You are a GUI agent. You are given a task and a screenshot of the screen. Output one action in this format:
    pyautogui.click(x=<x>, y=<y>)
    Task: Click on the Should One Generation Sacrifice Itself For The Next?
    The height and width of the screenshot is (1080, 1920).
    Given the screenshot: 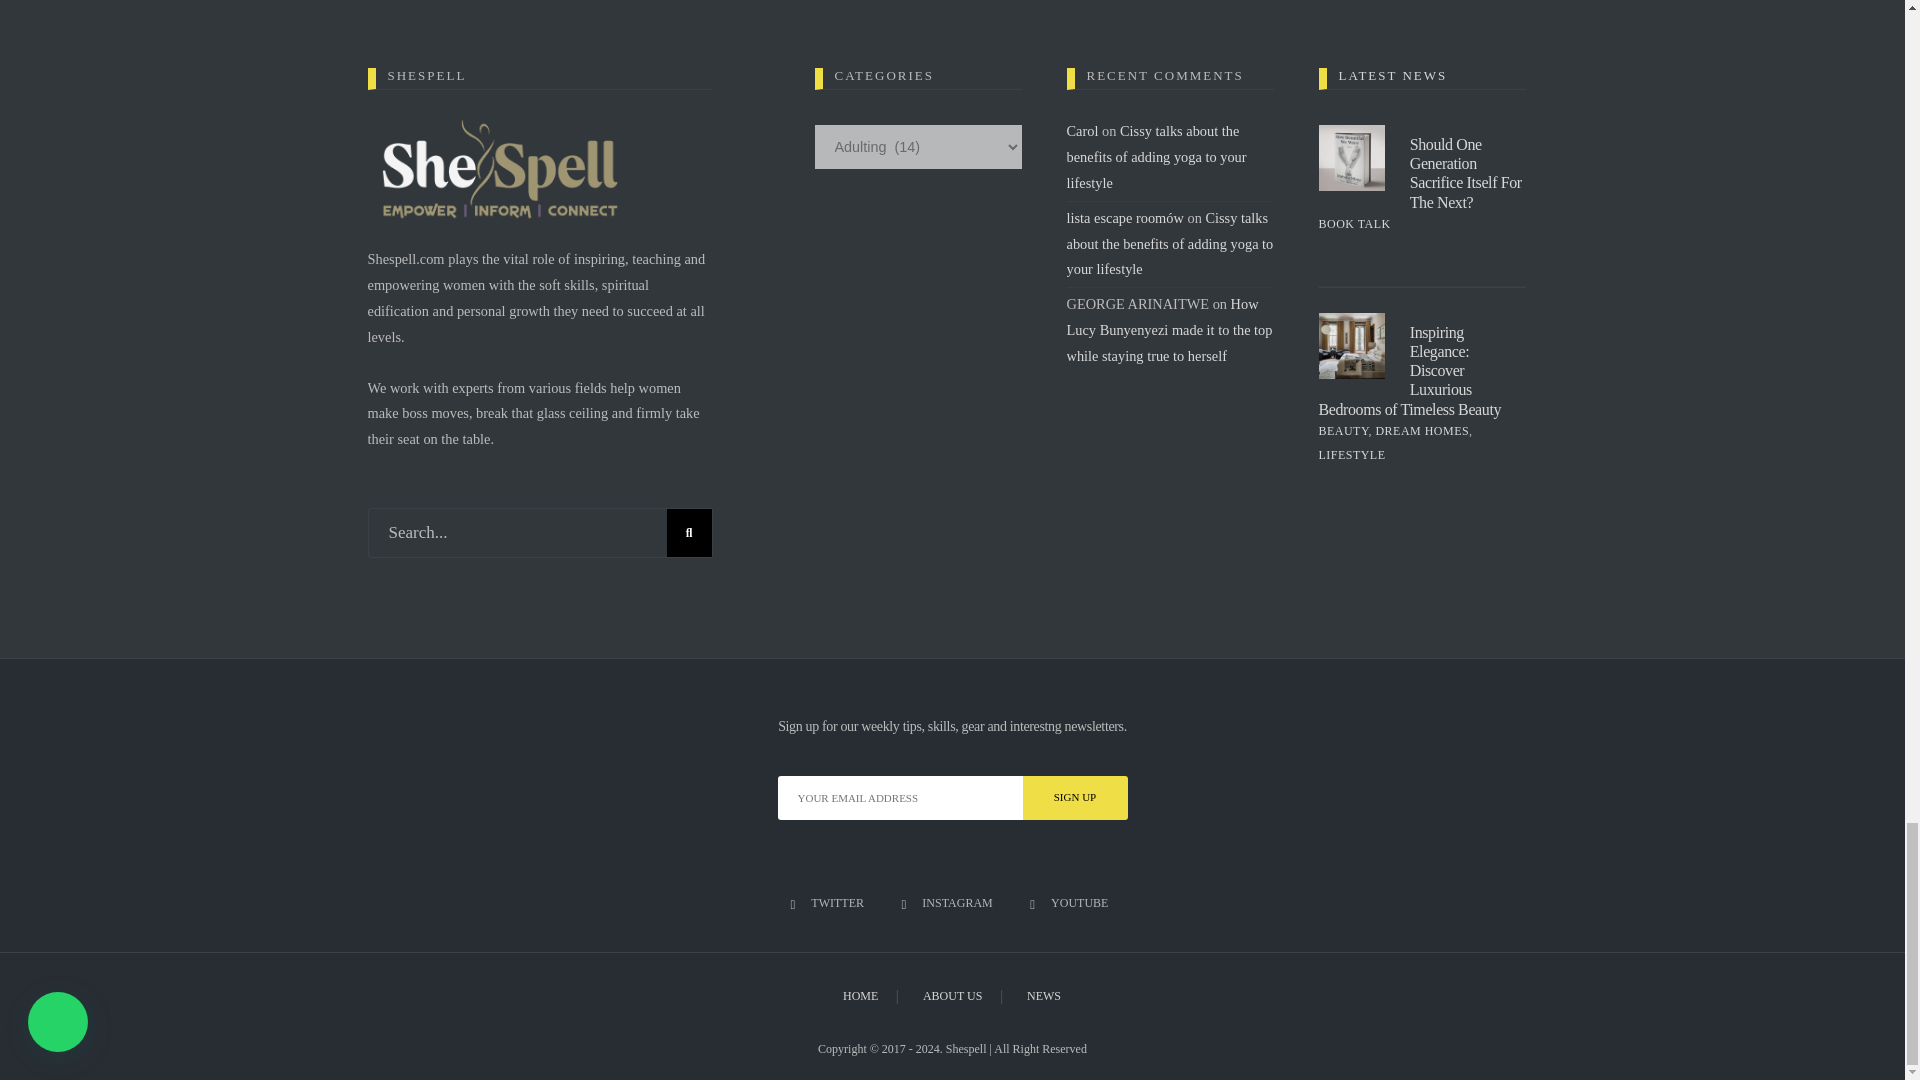 What is the action you would take?
    pyautogui.click(x=1466, y=173)
    